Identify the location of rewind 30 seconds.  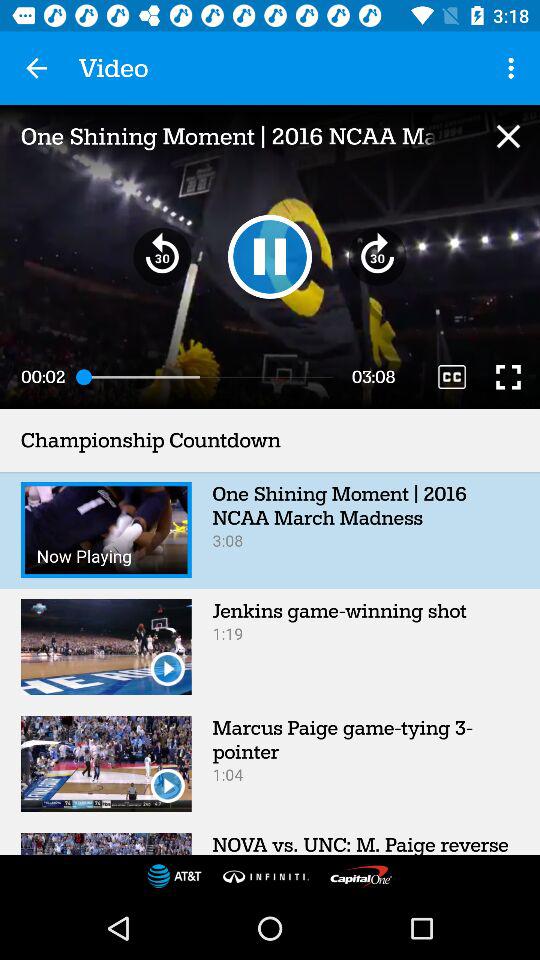
(162, 256).